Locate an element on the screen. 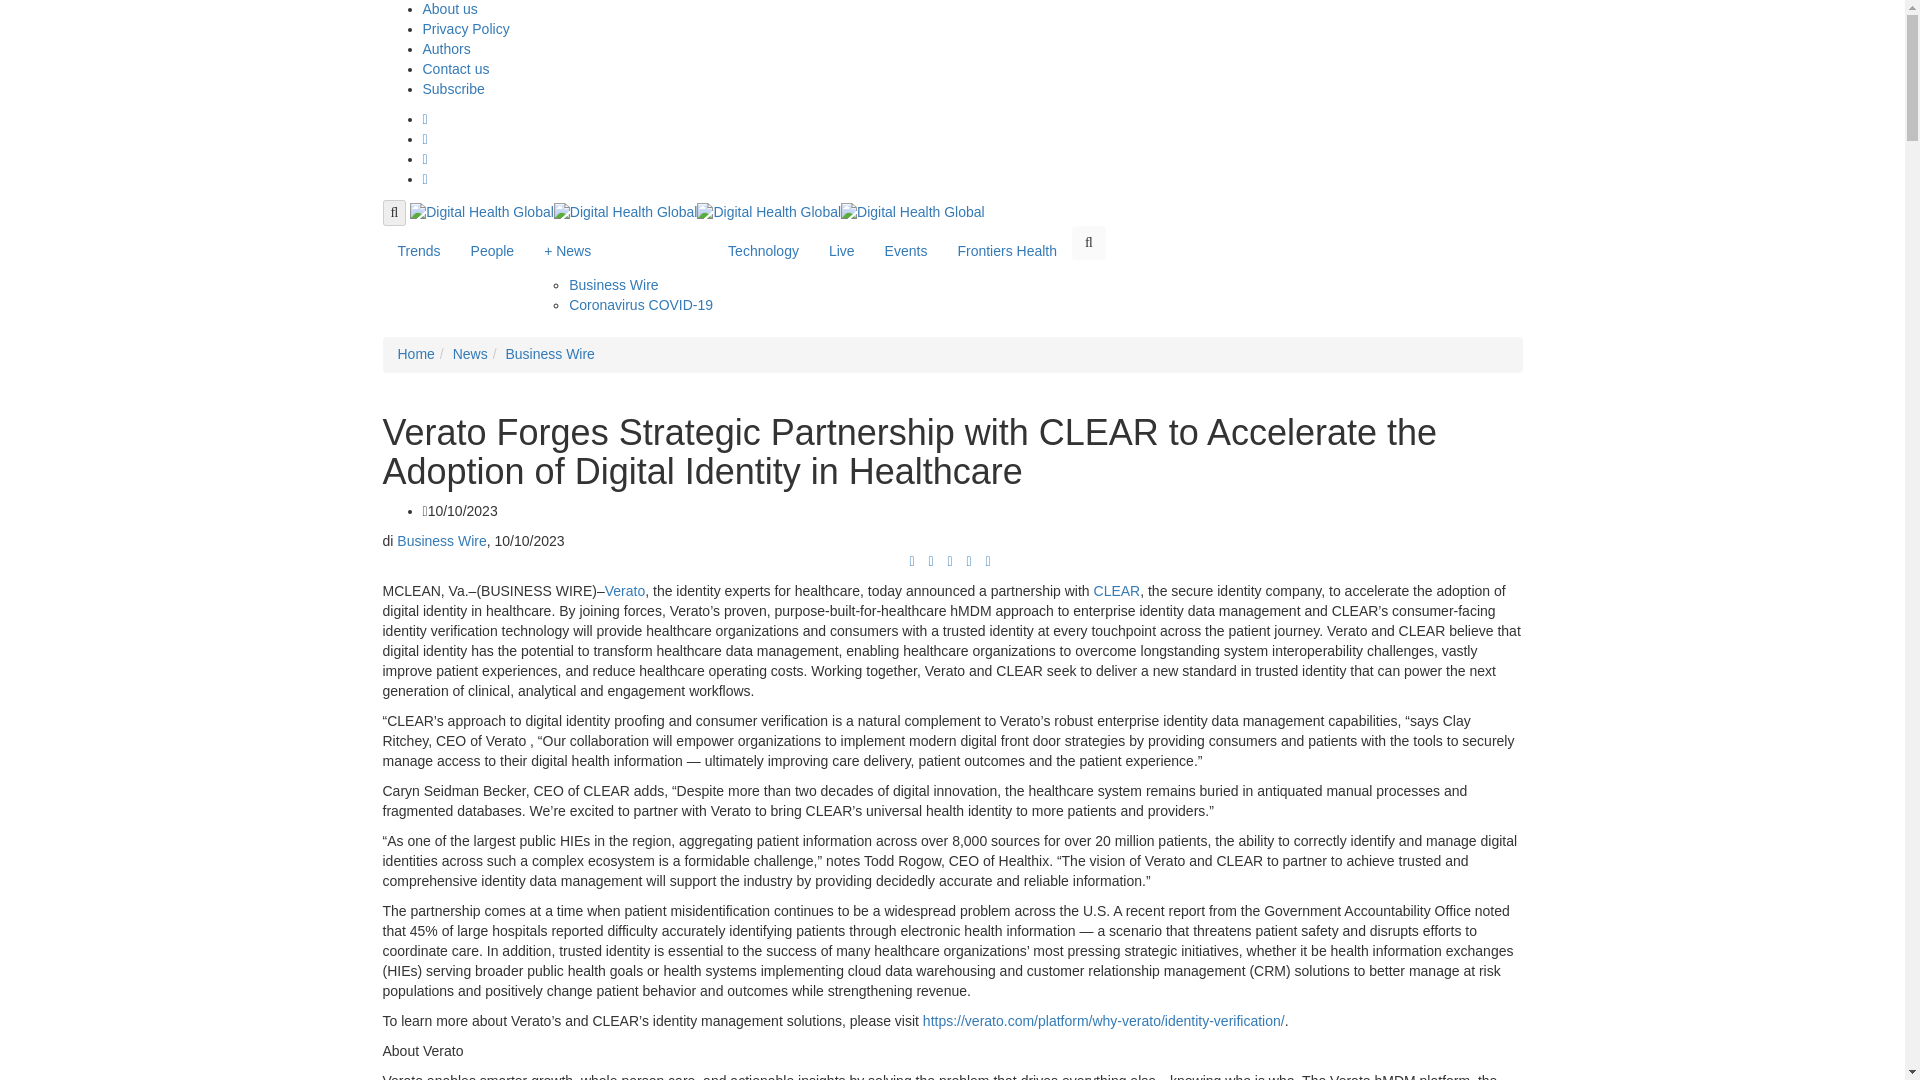  Share on Pinterest is located at coordinates (968, 560).